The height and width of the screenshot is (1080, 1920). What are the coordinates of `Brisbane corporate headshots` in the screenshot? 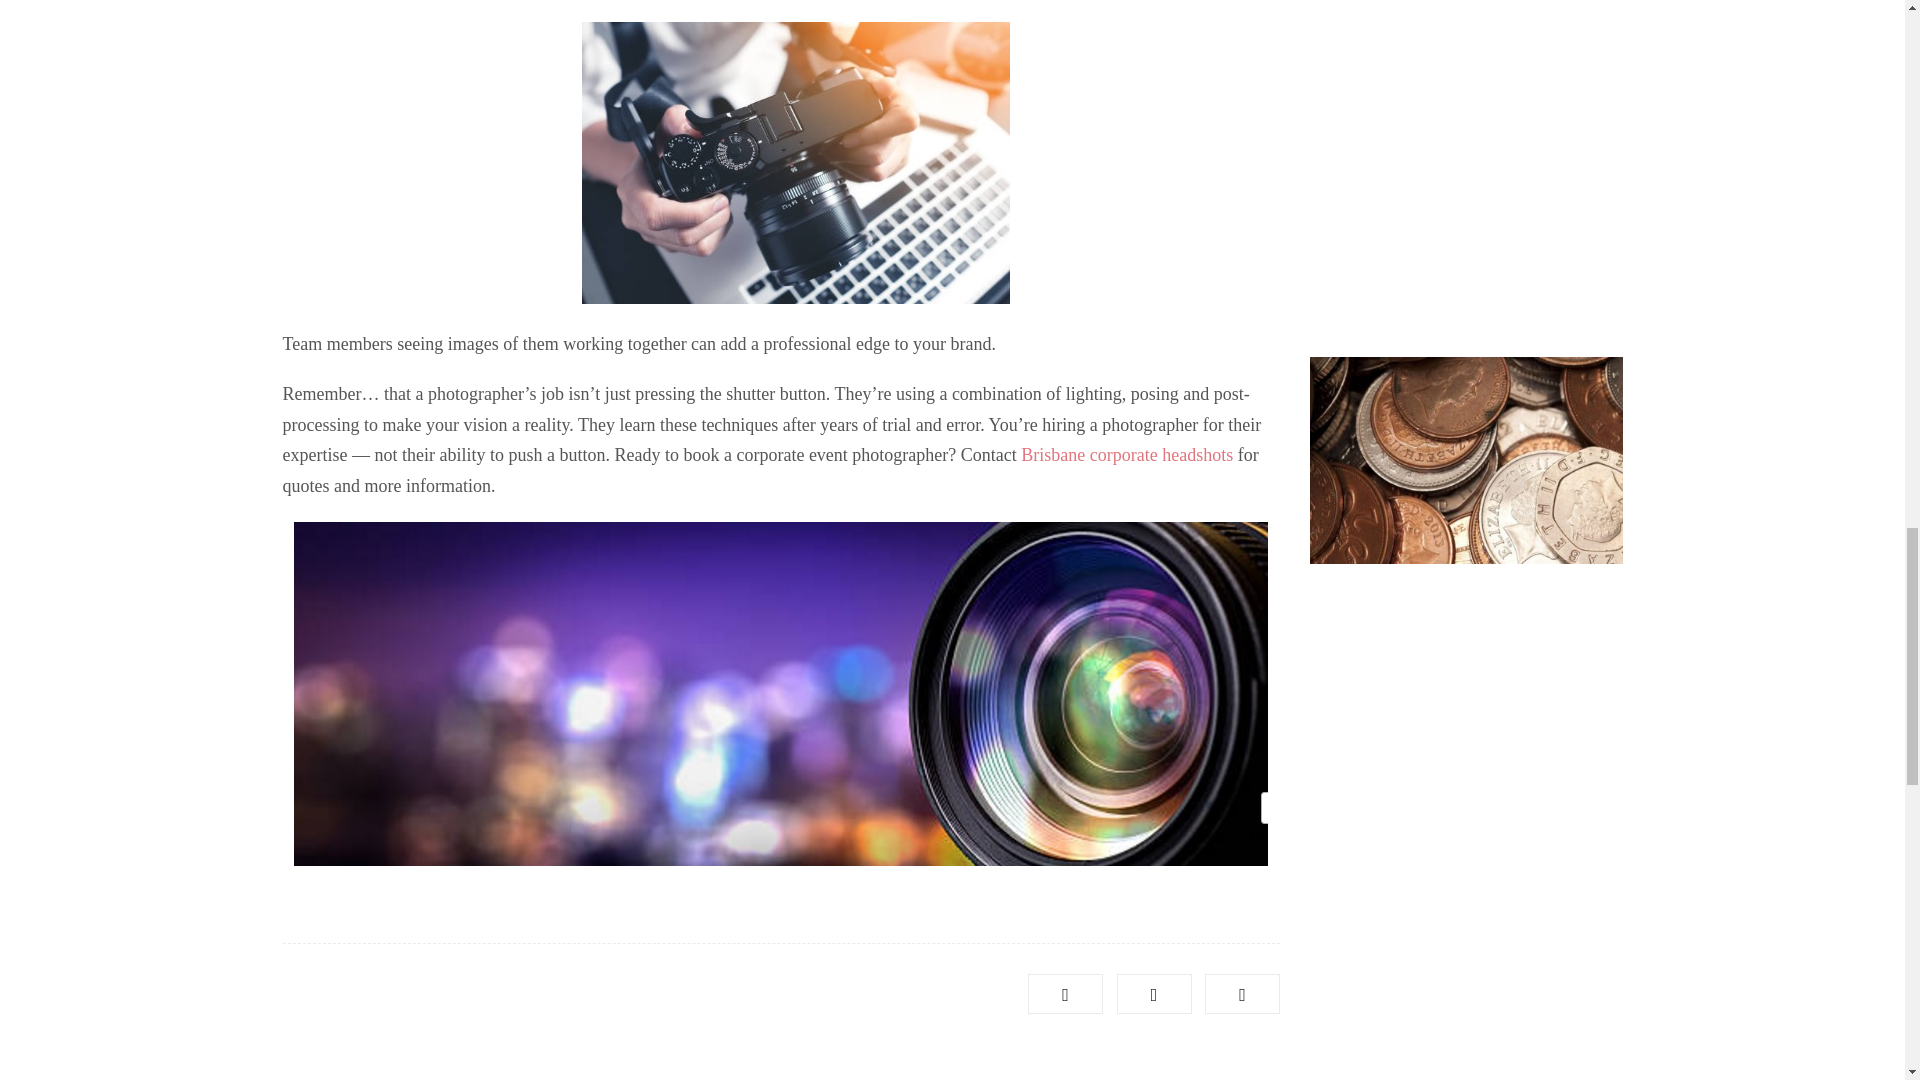 It's located at (1126, 454).